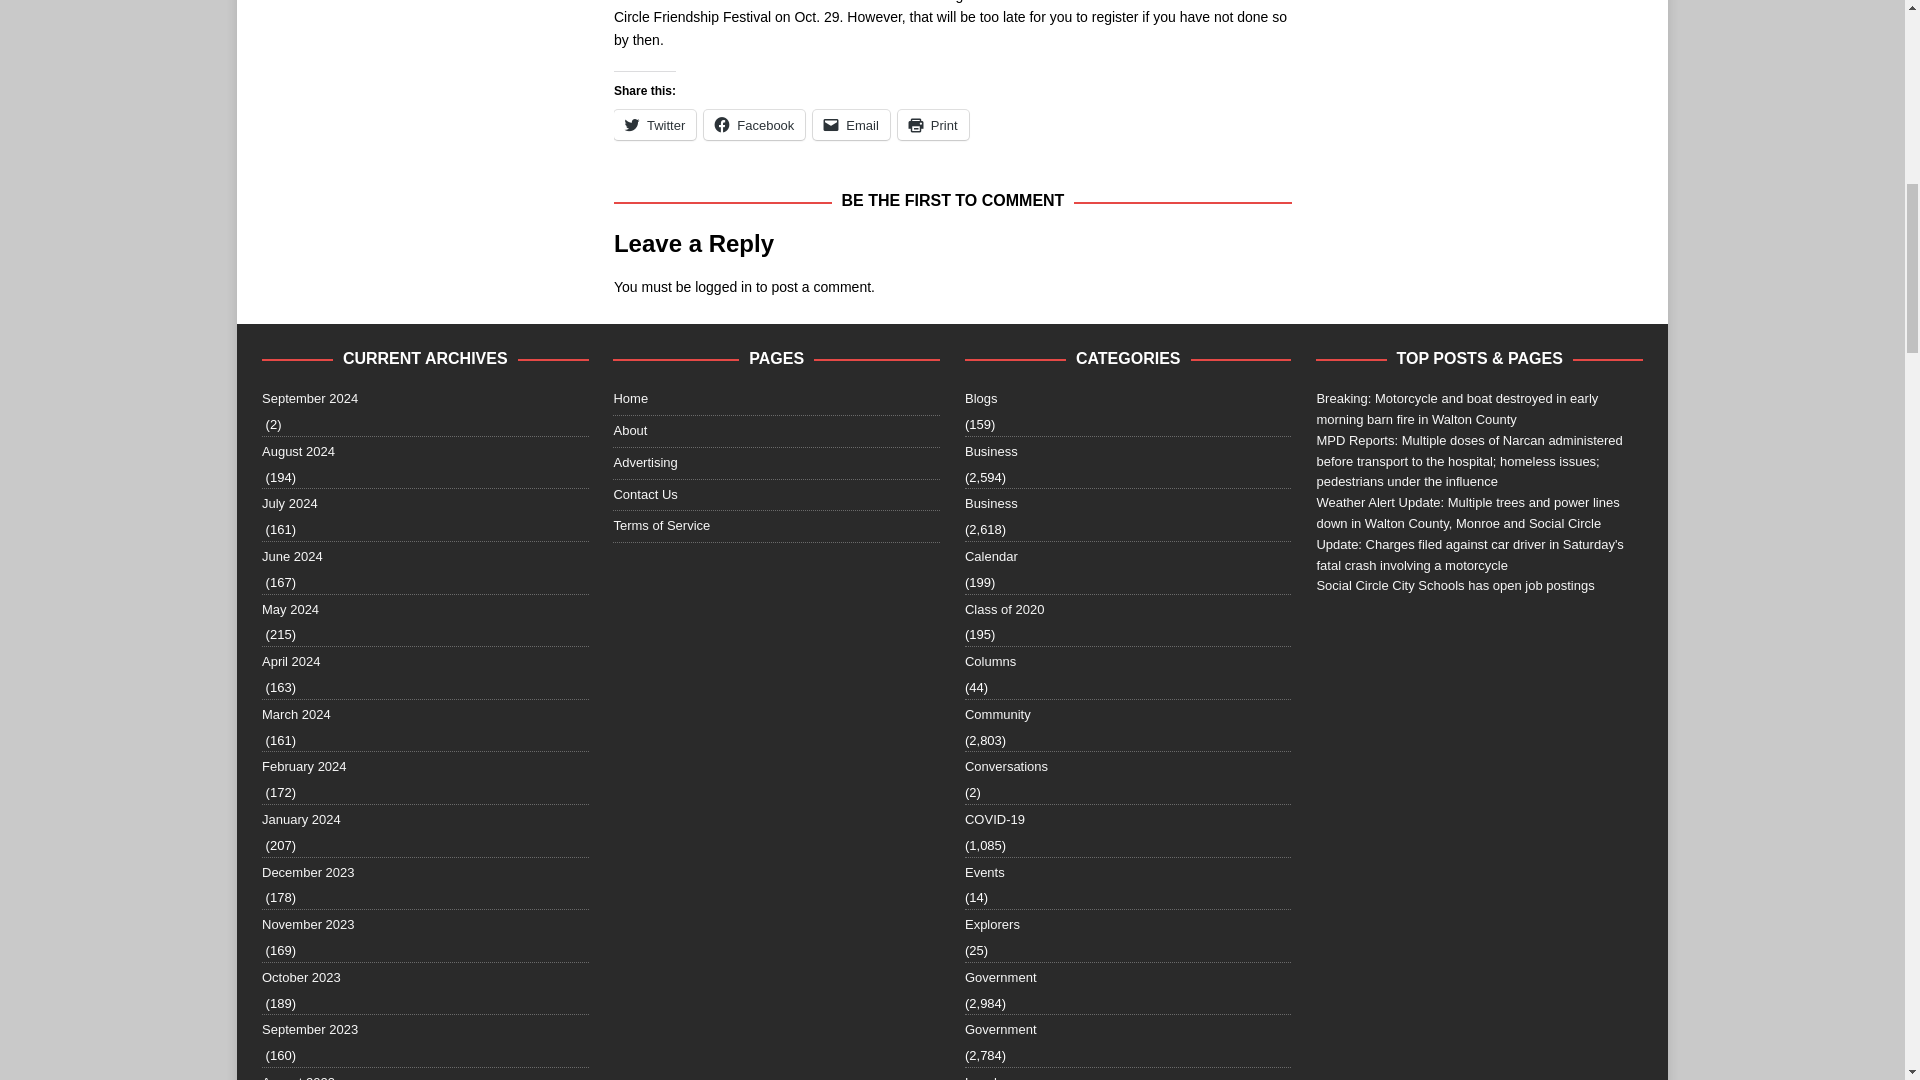 This screenshot has width=1920, height=1080. Describe the element at coordinates (754, 125) in the screenshot. I see `Click to share on Facebook` at that location.